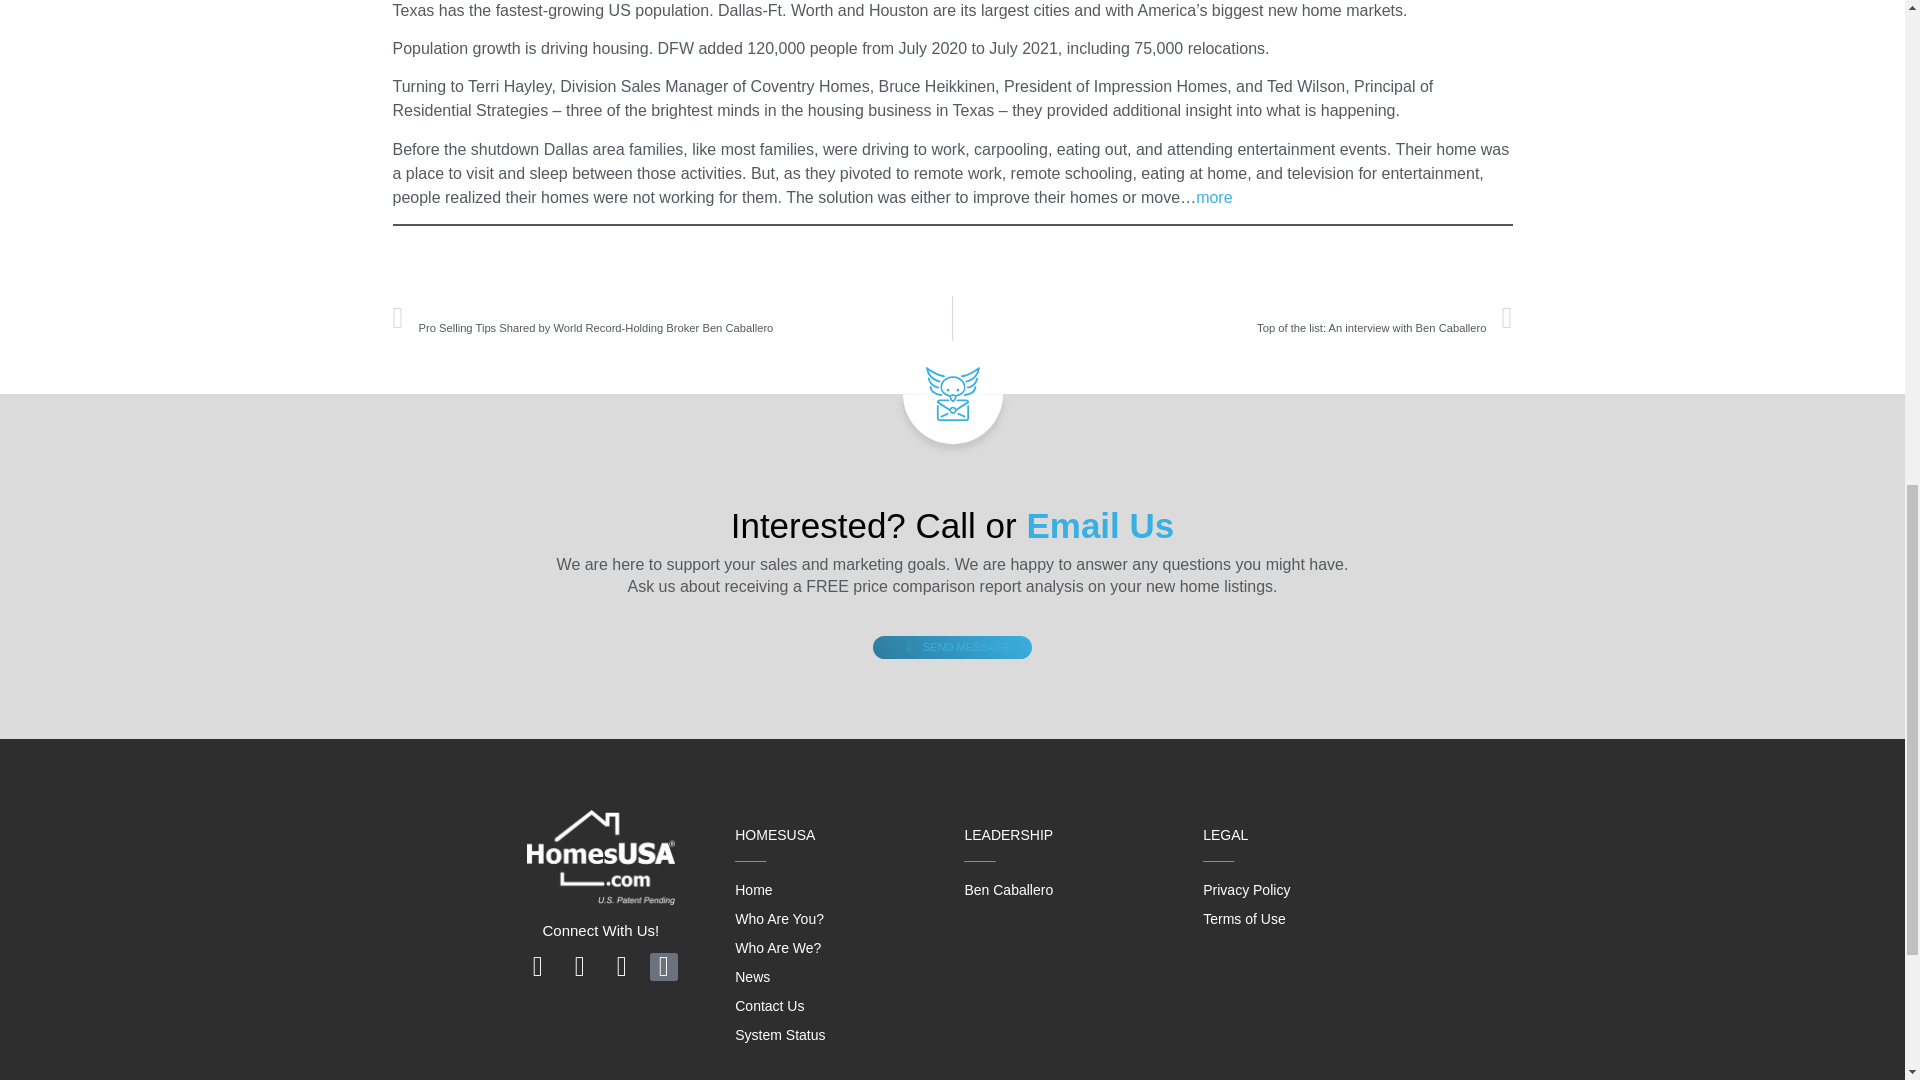  Describe the element at coordinates (752, 976) in the screenshot. I see `Who Are We?` at that location.